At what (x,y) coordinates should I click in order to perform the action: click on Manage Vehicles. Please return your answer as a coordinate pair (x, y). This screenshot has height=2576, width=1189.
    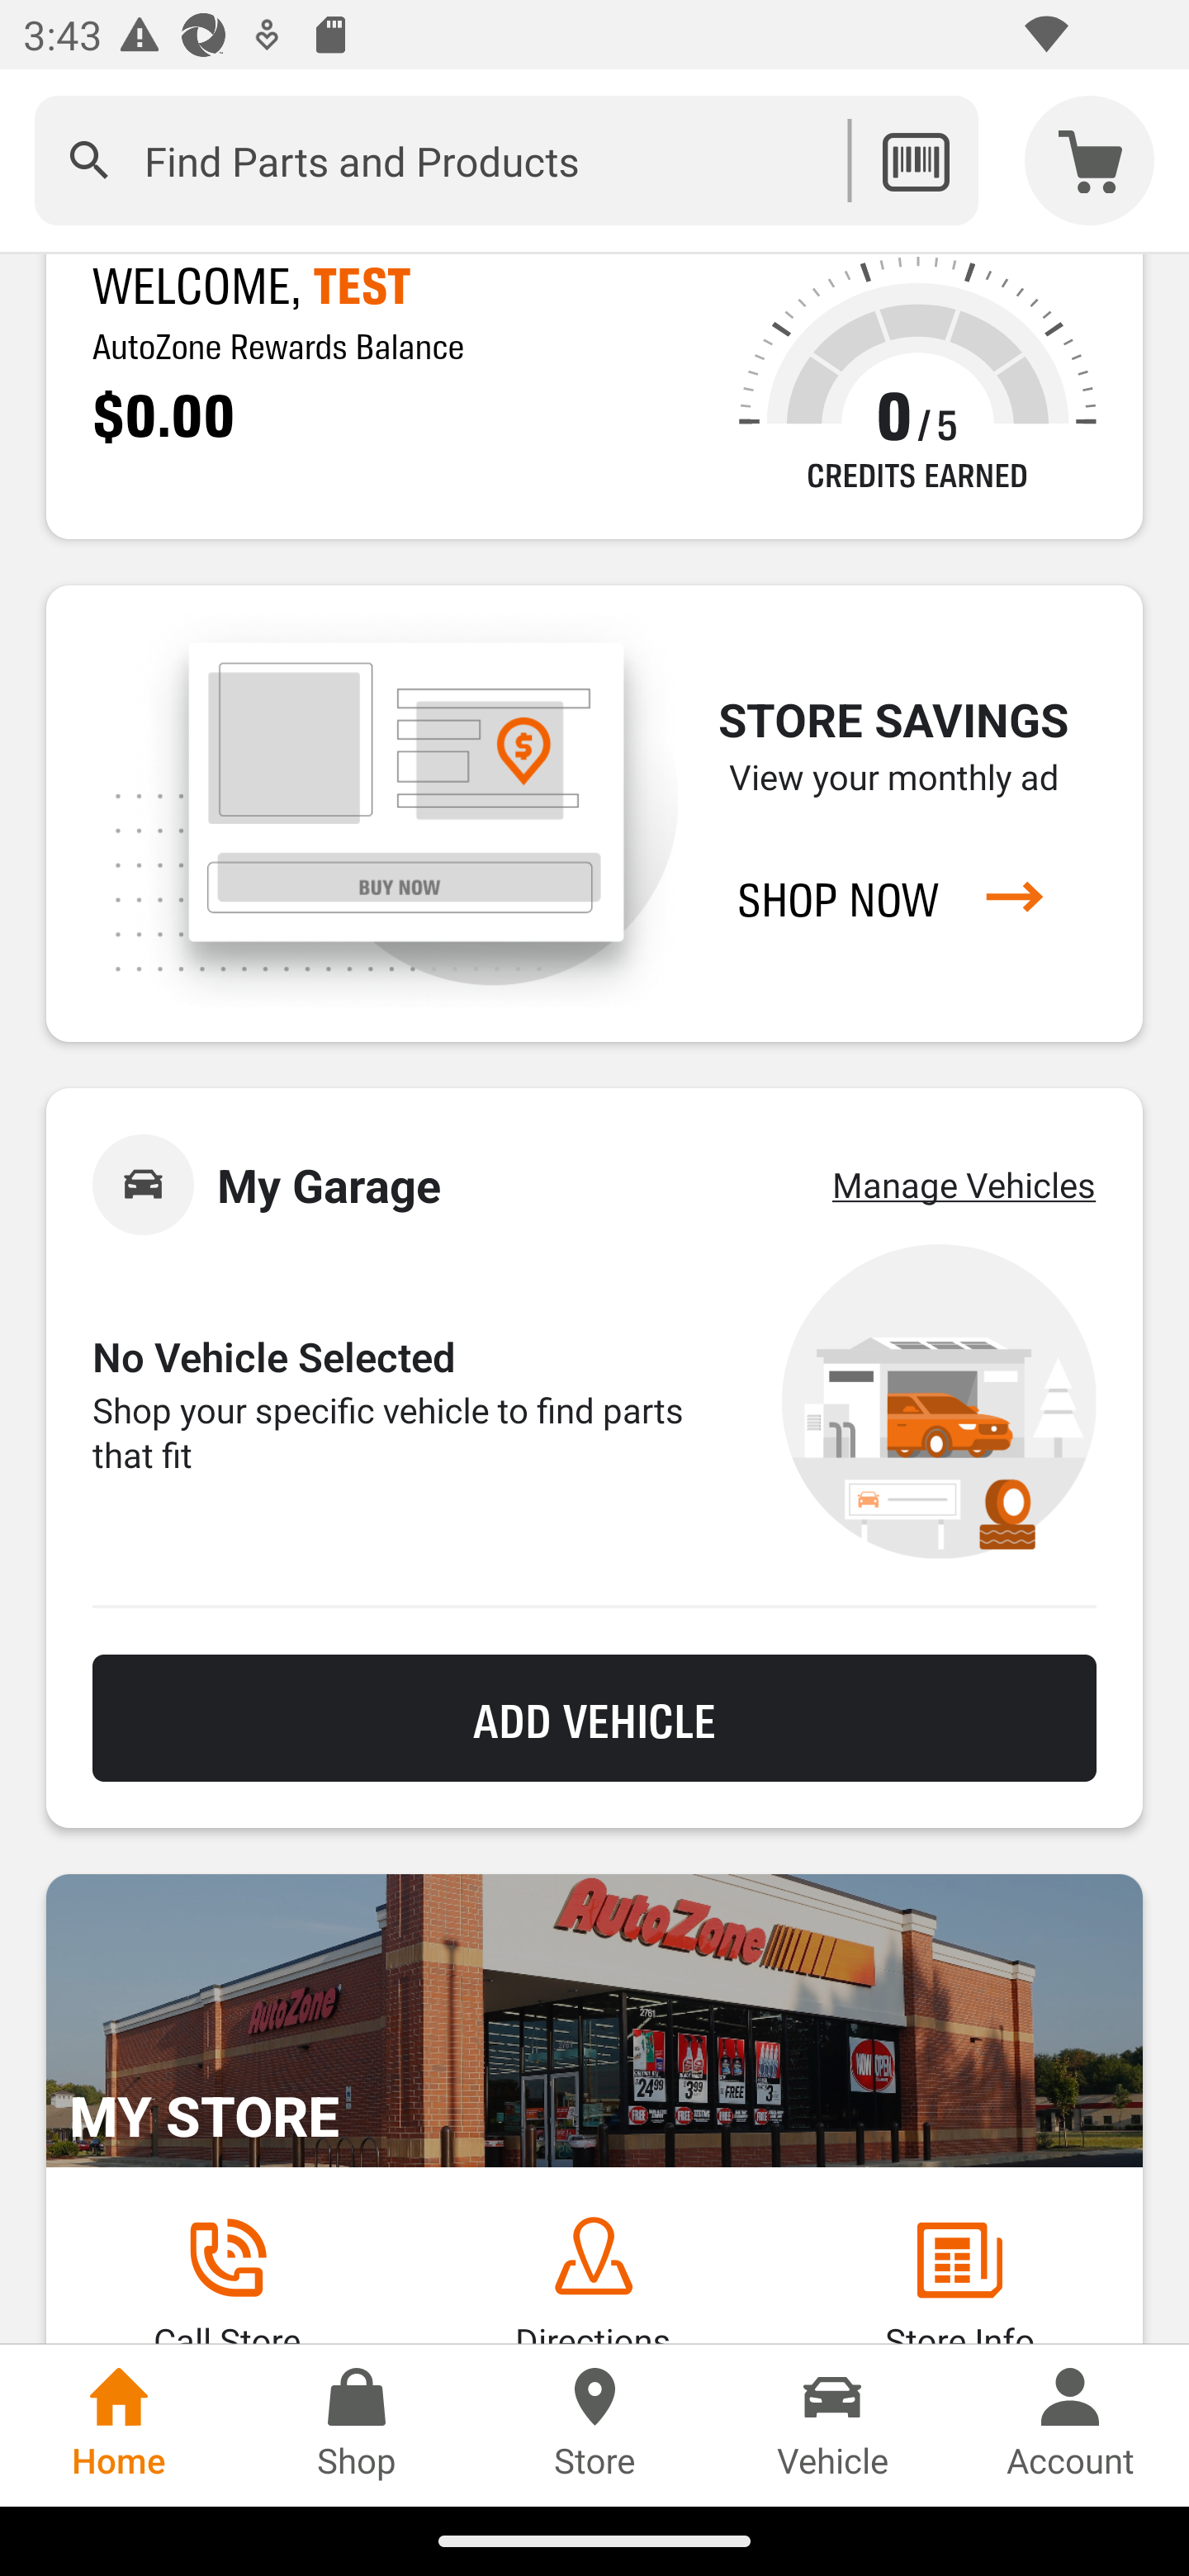
    Looking at the image, I should click on (964, 1185).